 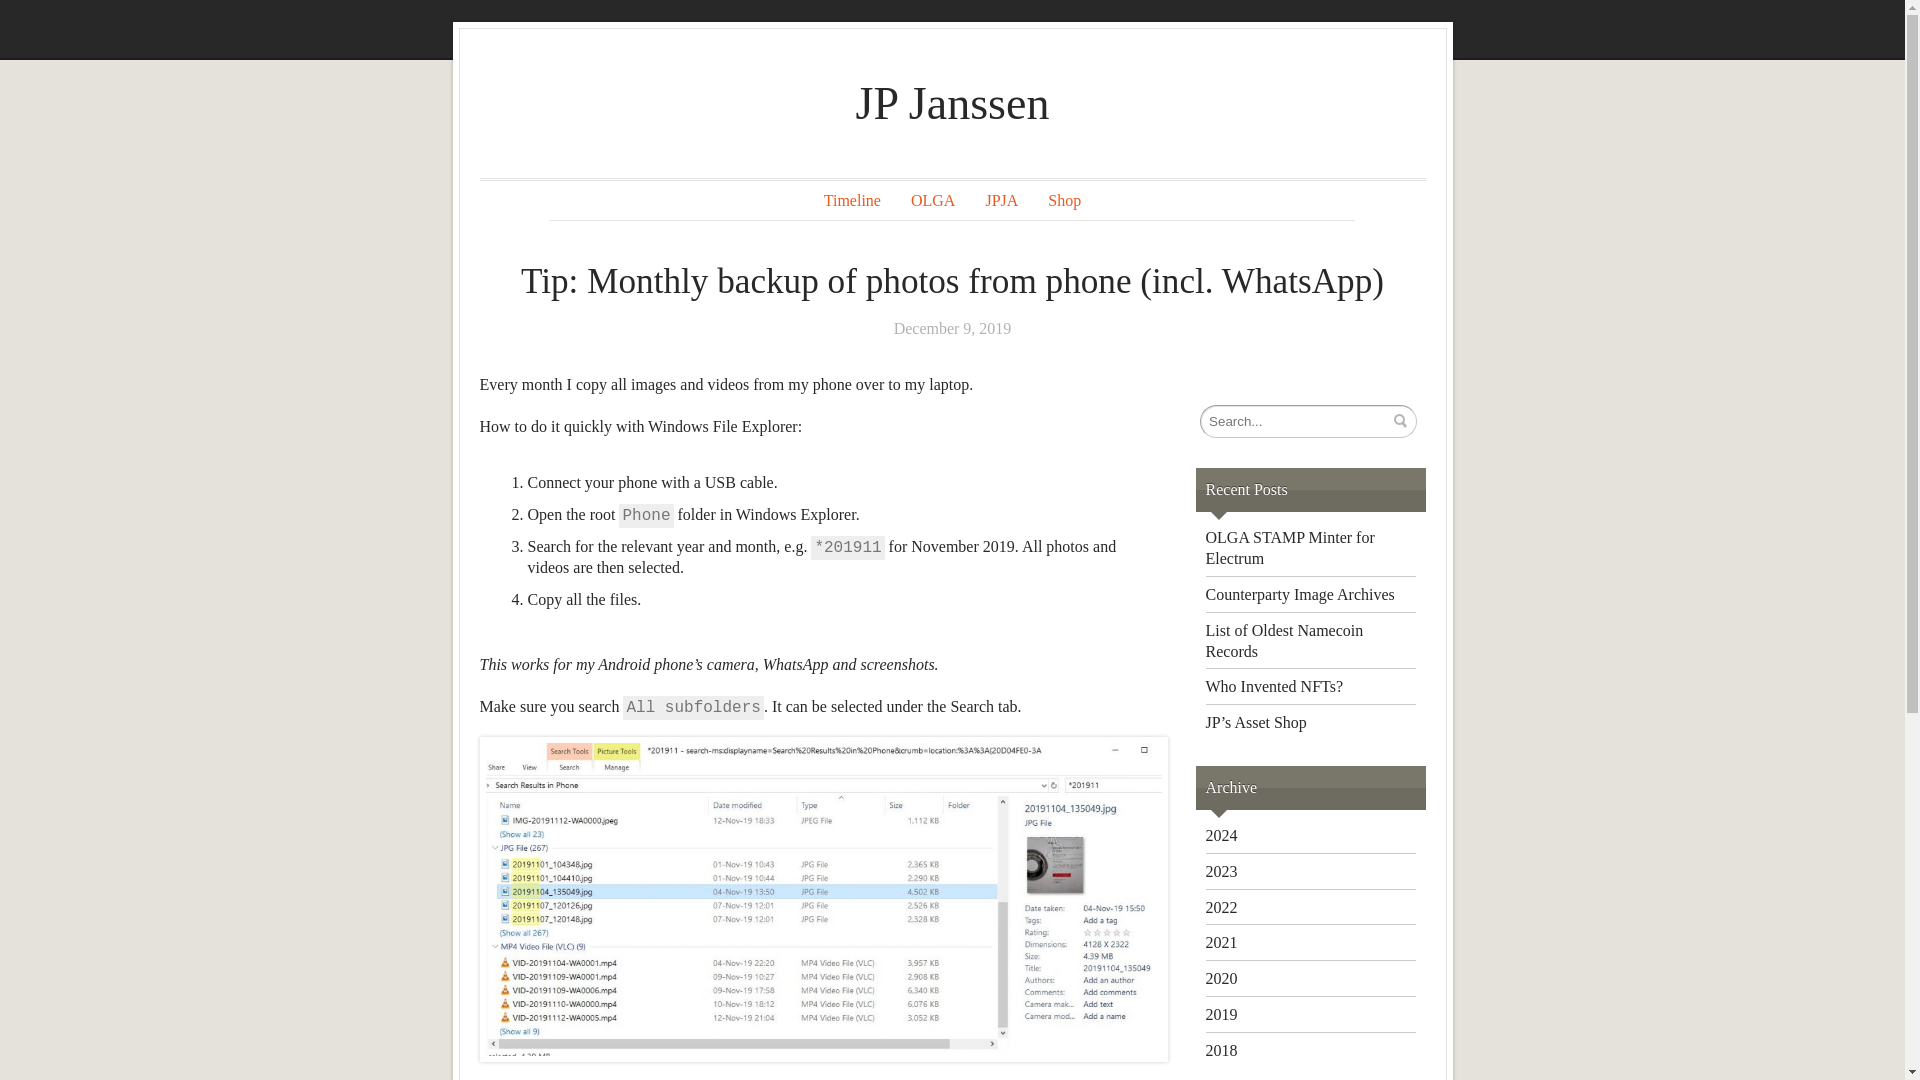 I want to click on 2023, so click(x=1222, y=871).